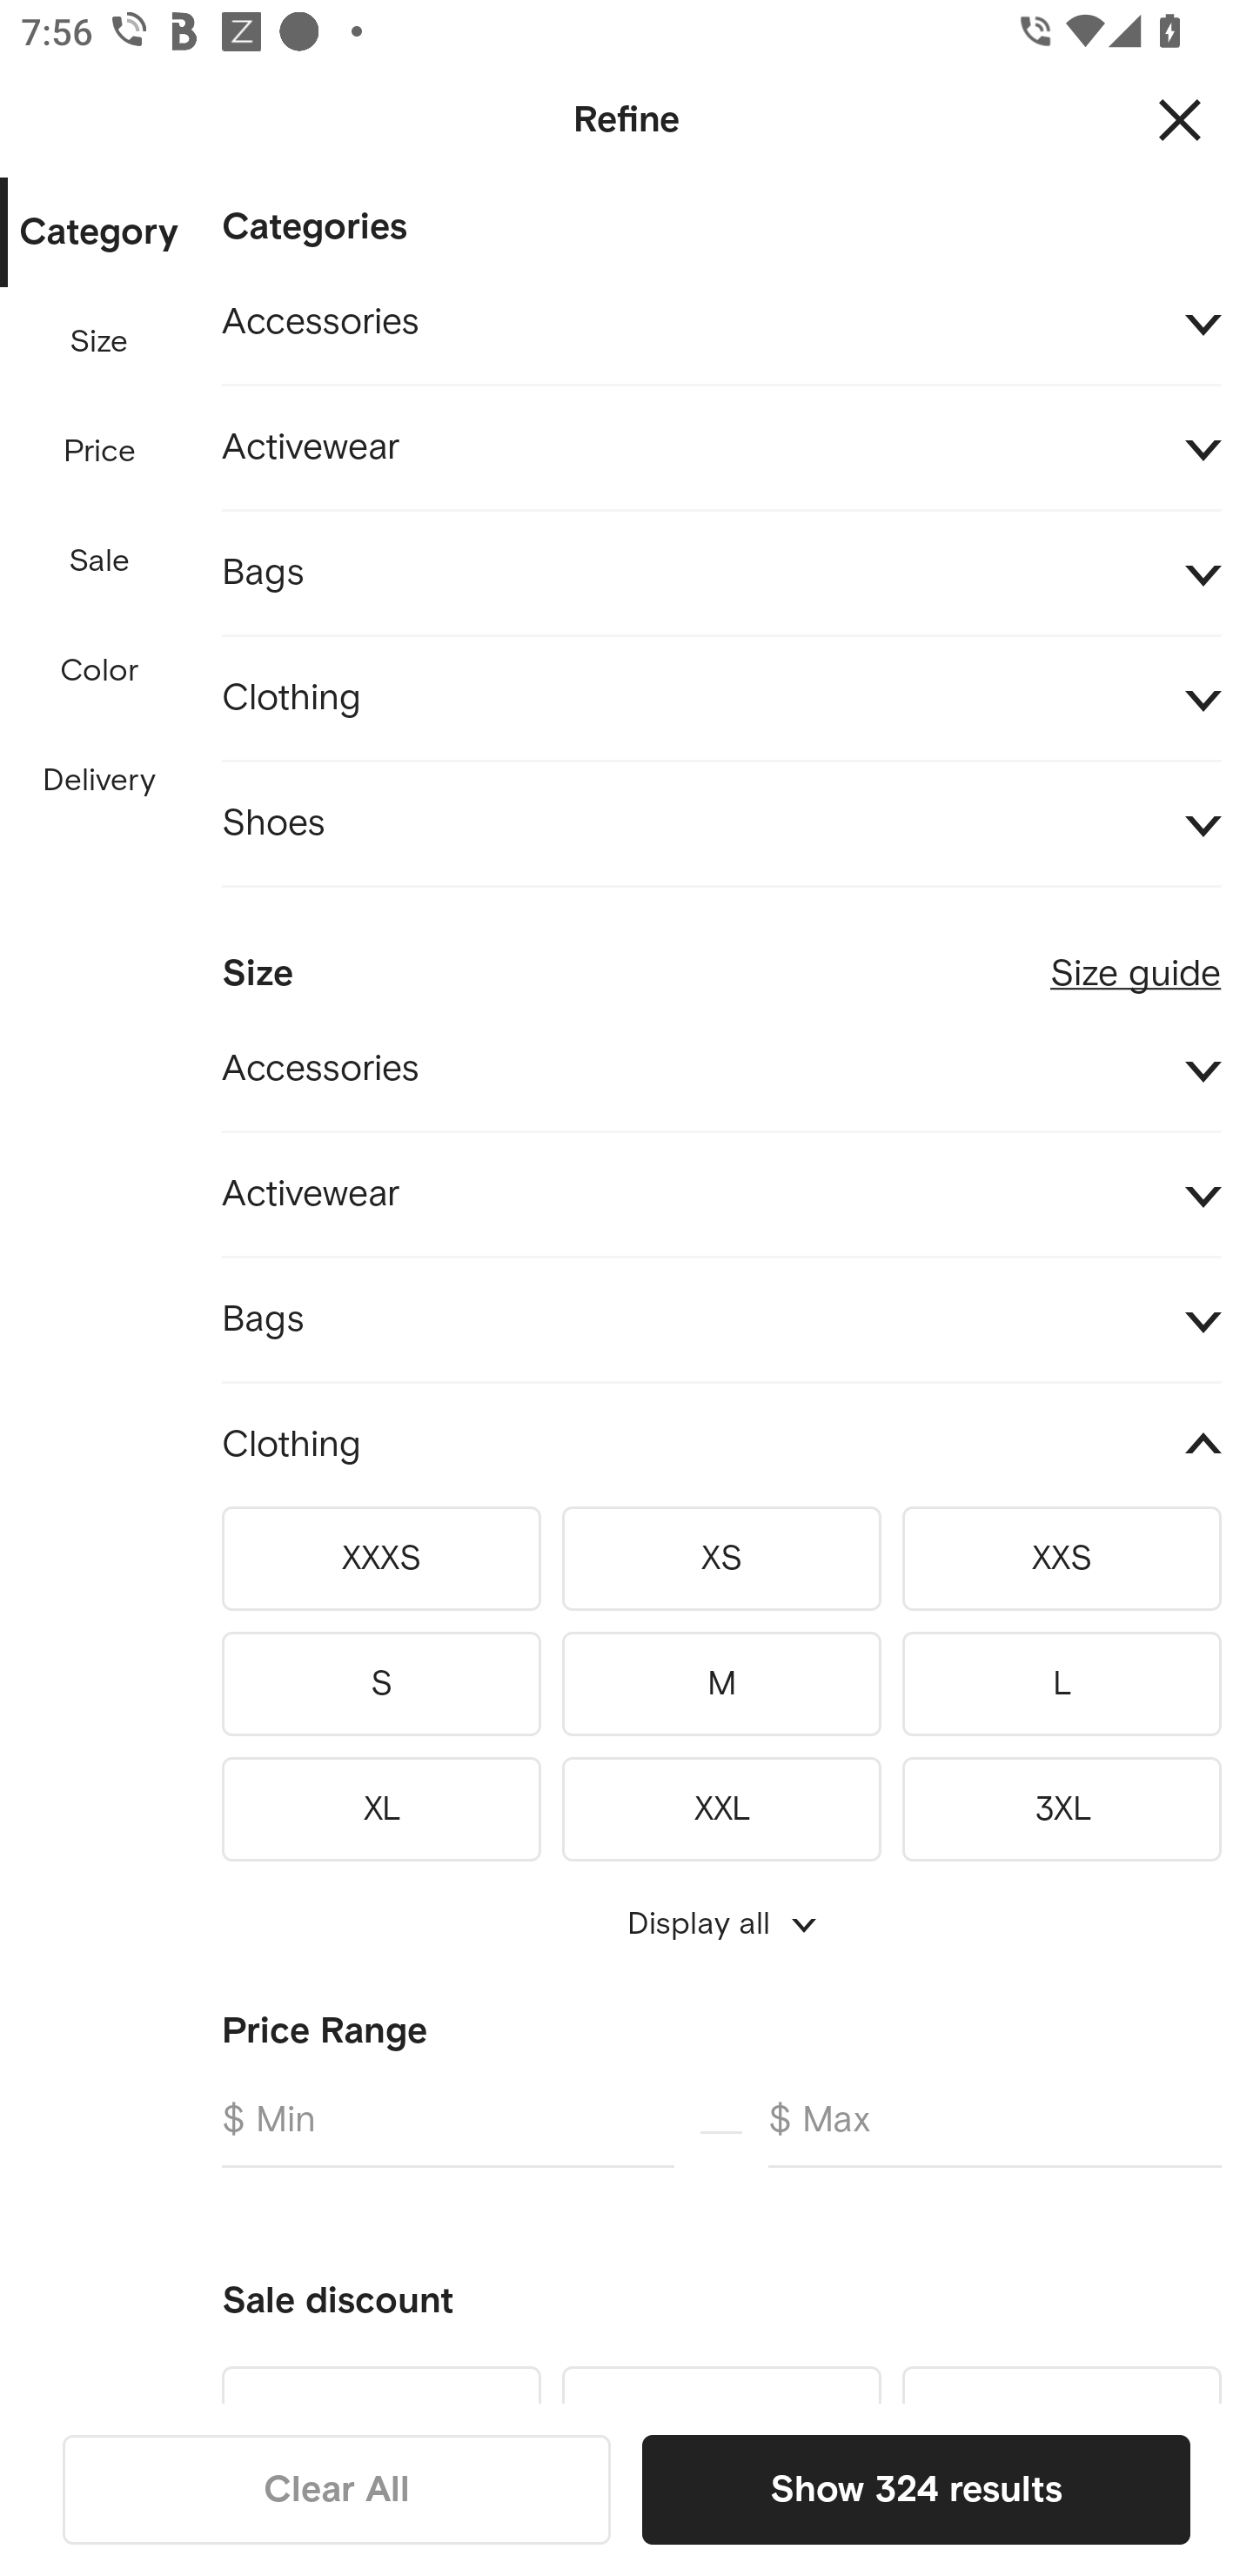 This screenshot has height=2576, width=1253. Describe the element at coordinates (98, 342) in the screenshot. I see `Size` at that location.